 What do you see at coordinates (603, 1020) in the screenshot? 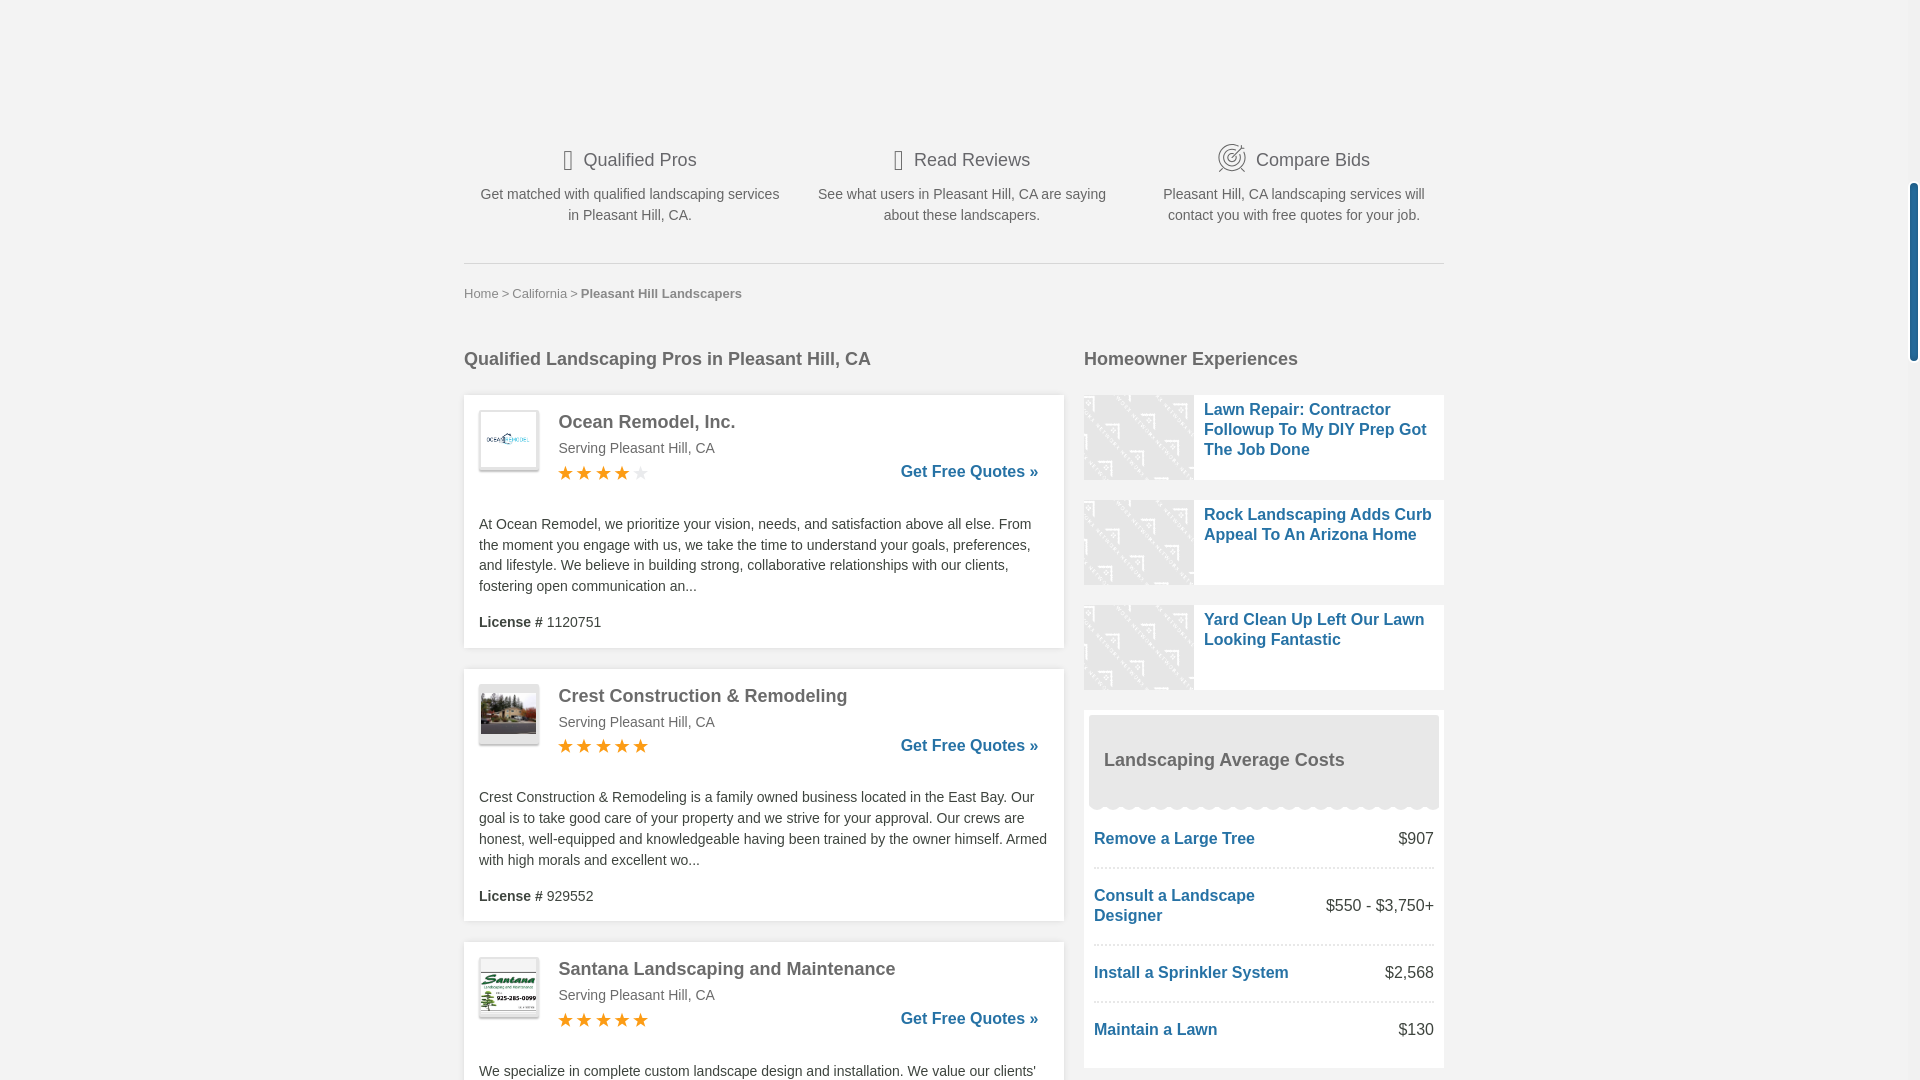
I see `5 star rating` at bounding box center [603, 1020].